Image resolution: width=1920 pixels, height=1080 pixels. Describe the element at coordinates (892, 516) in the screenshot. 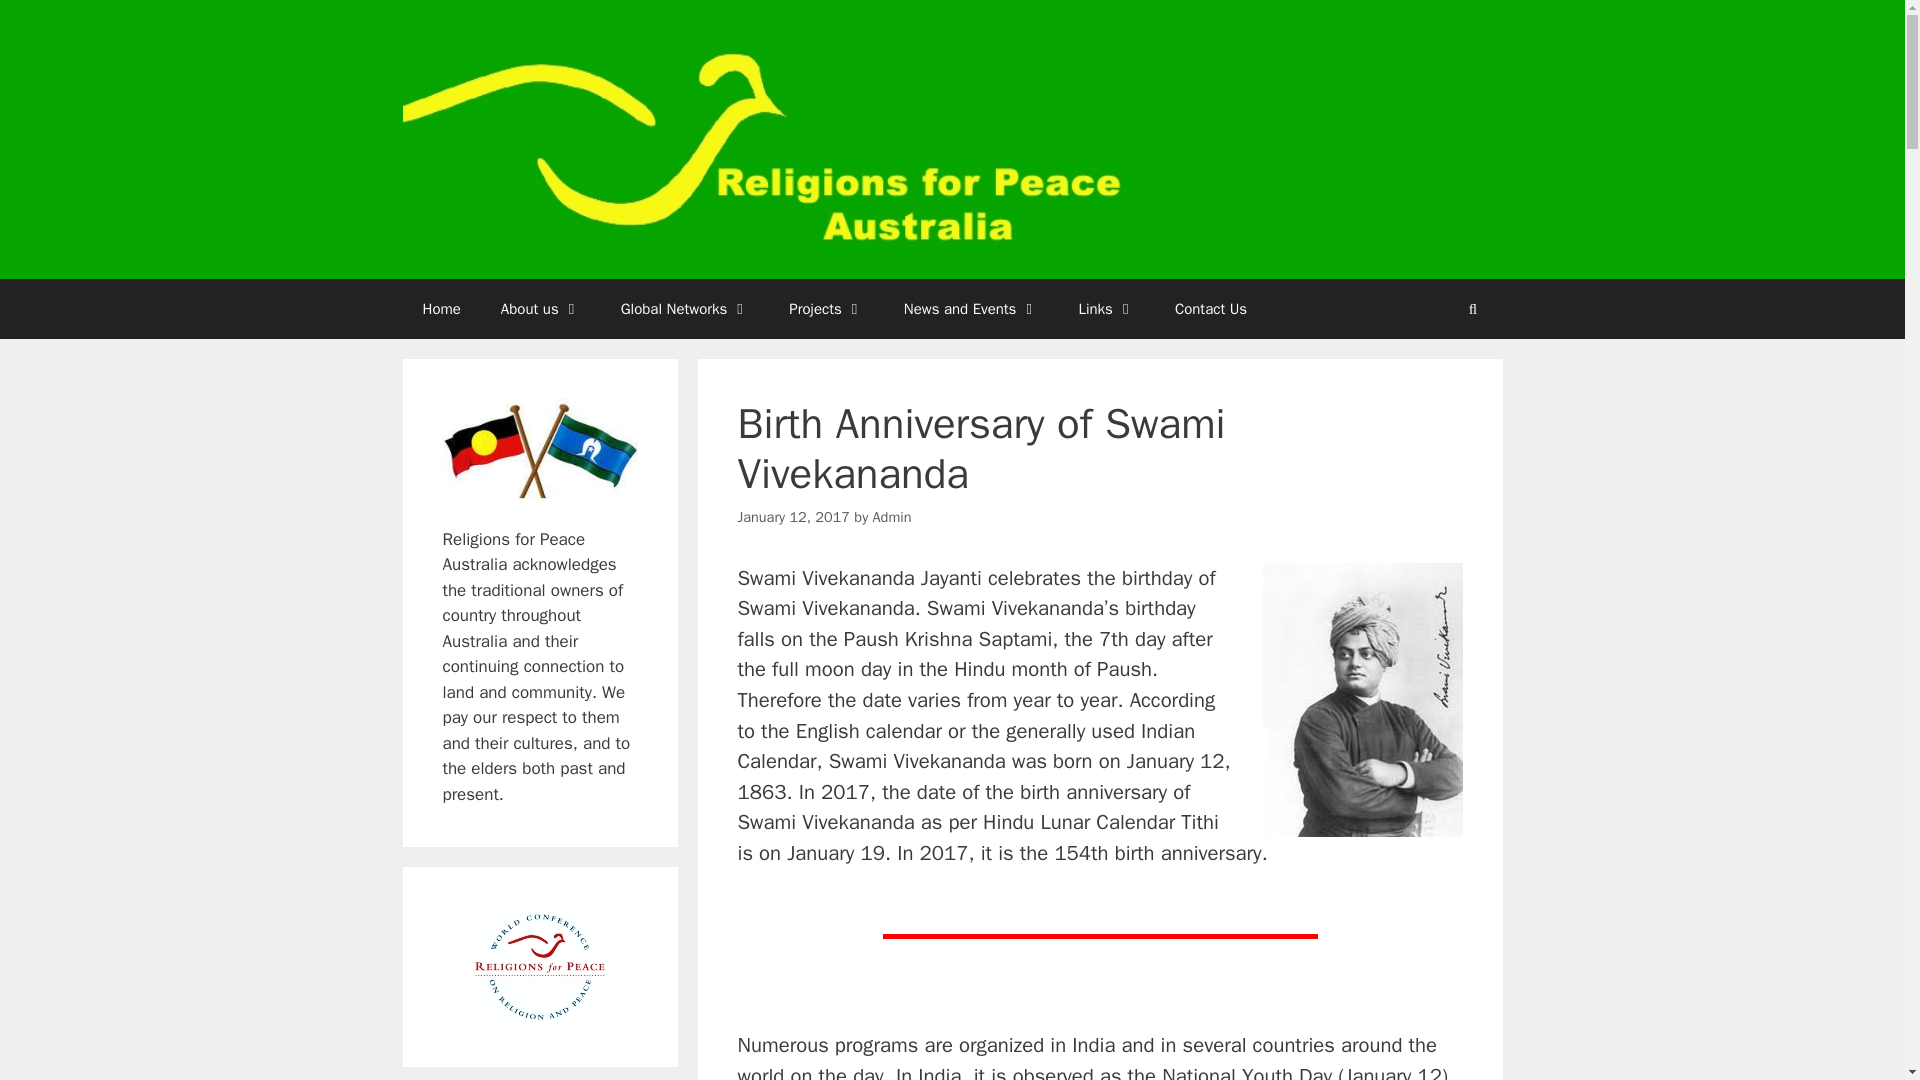

I see `View all posts by Admin` at that location.